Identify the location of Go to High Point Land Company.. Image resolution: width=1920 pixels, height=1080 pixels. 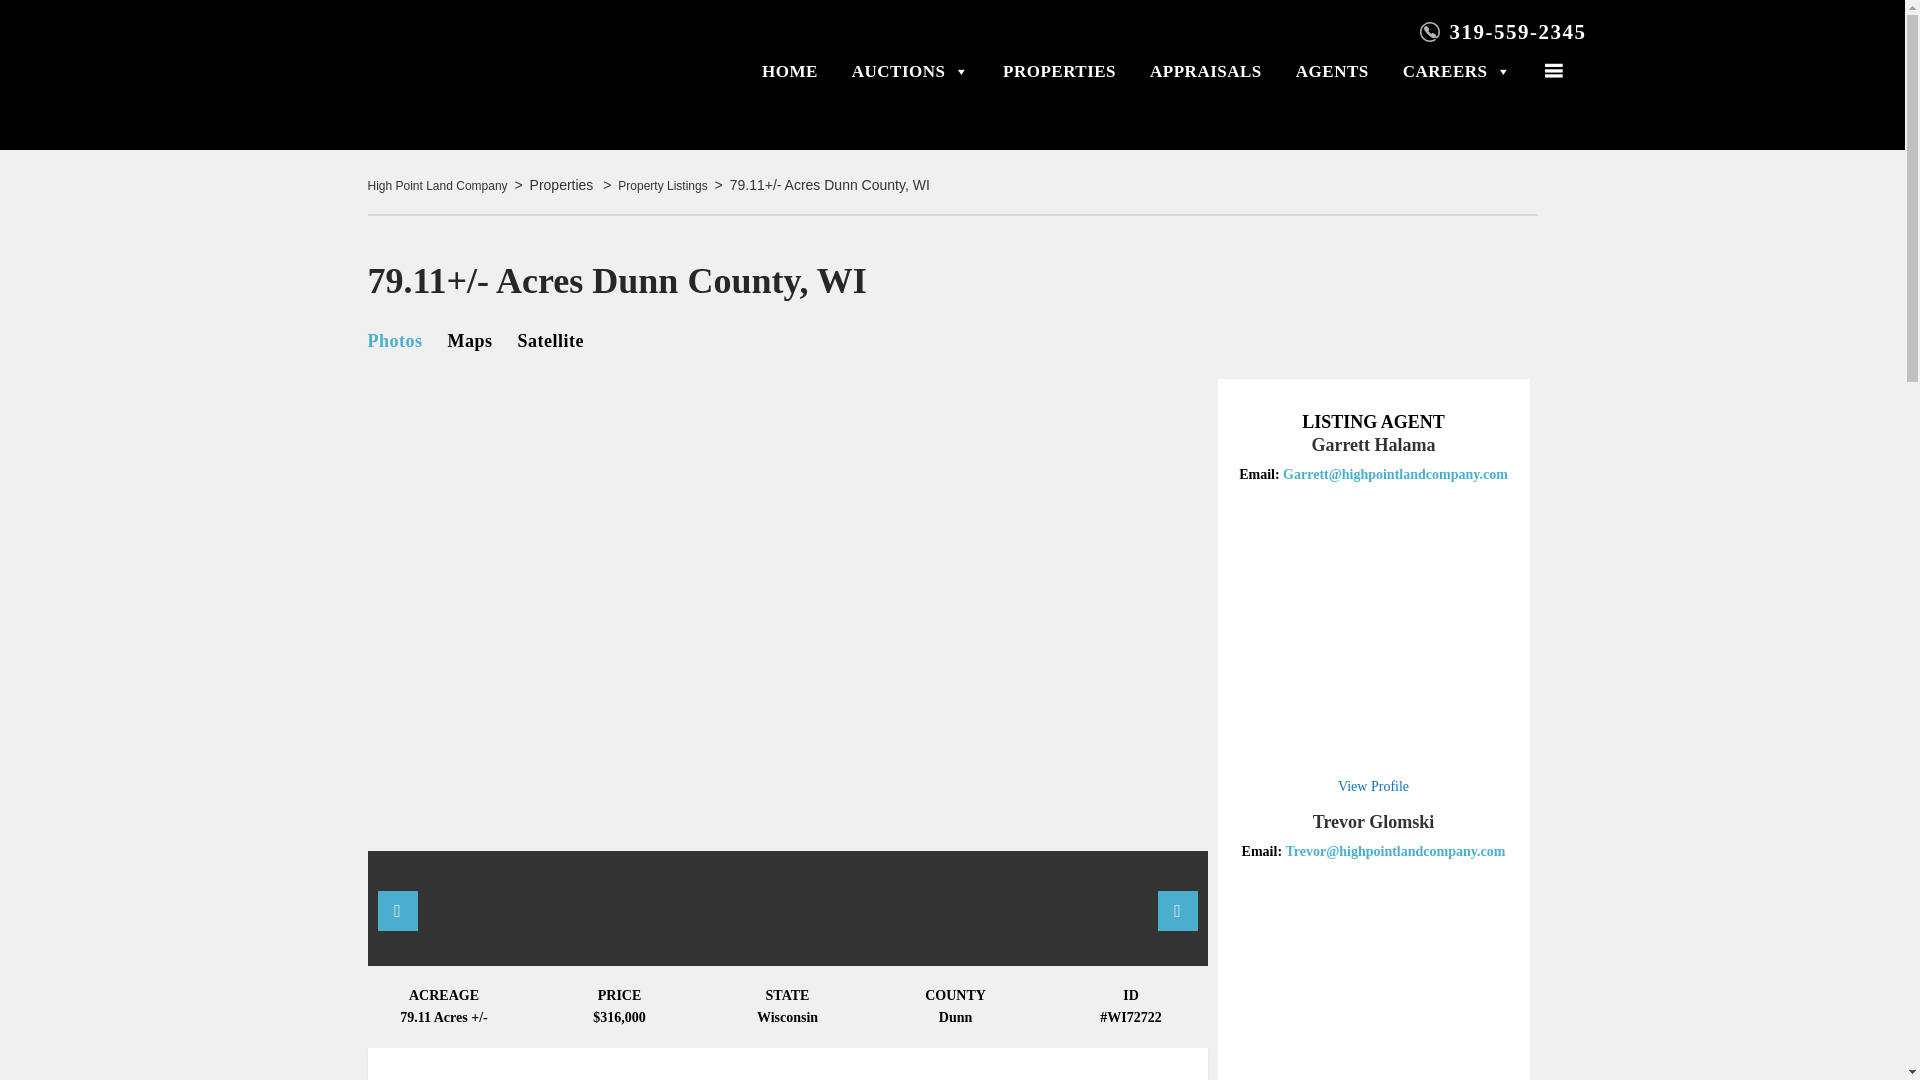
(438, 186).